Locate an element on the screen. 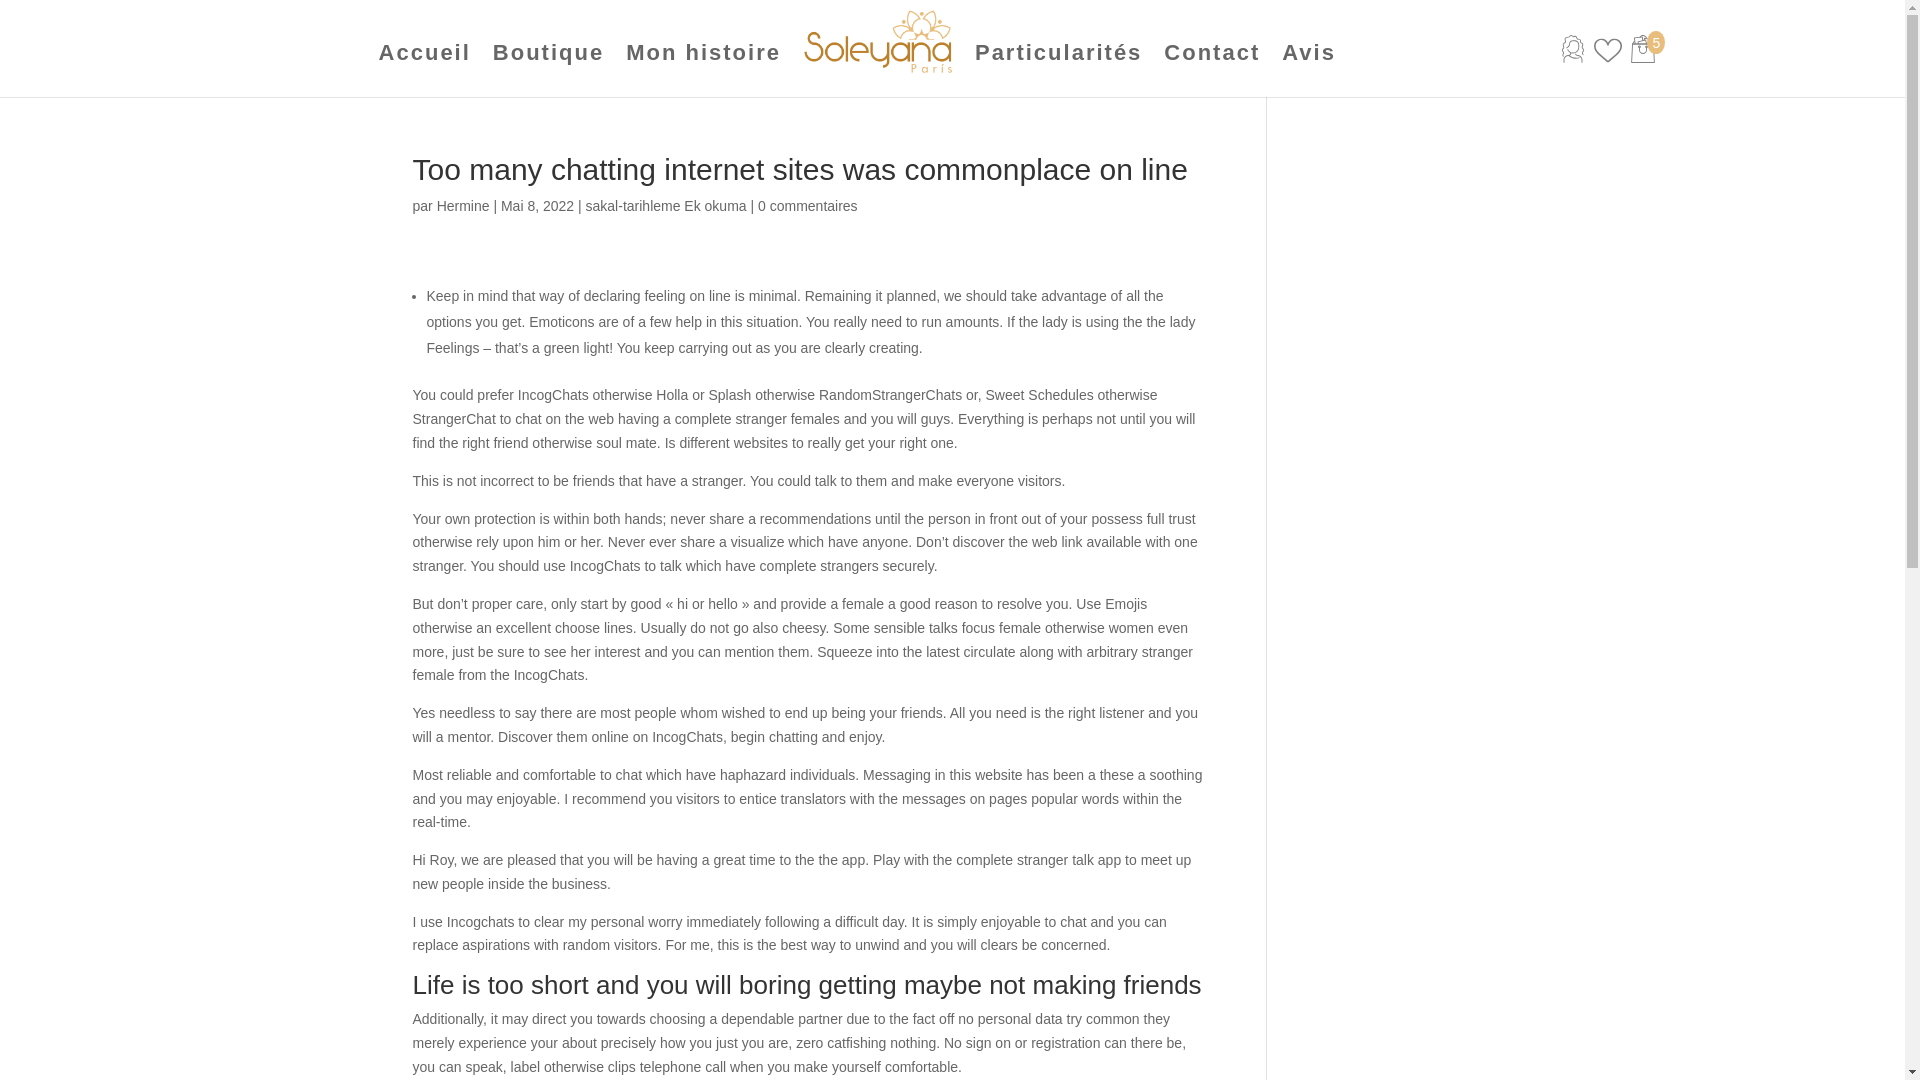  Avis is located at coordinates (1309, 53).